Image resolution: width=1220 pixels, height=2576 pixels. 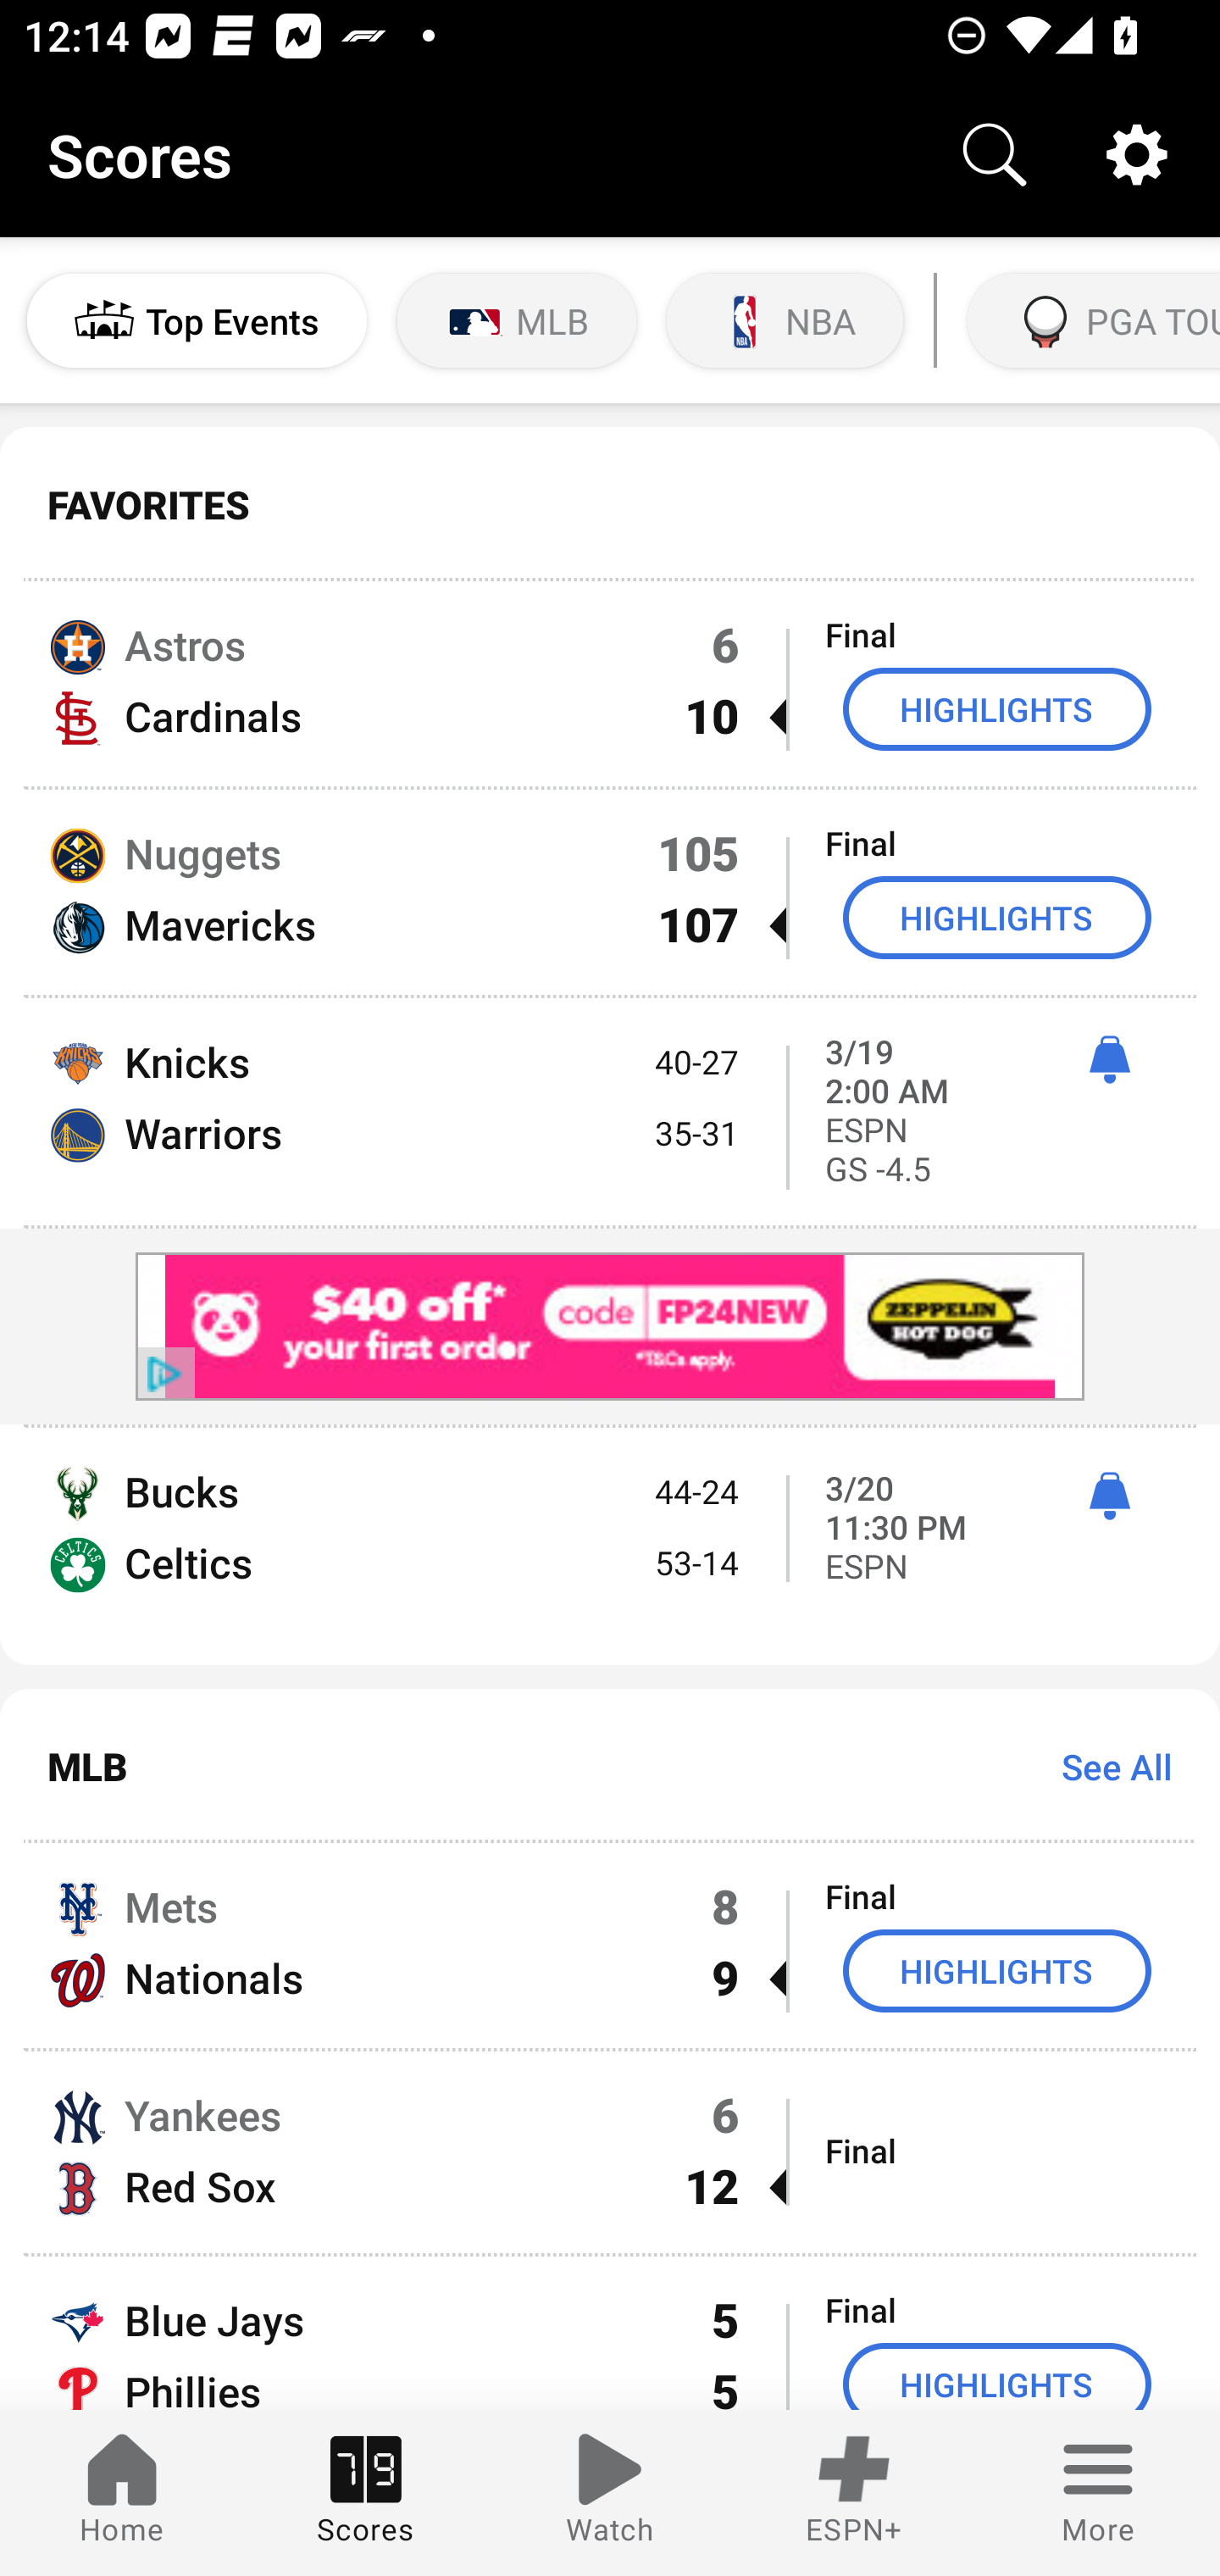 I want to click on MLB See All, so click(x=610, y=1766).